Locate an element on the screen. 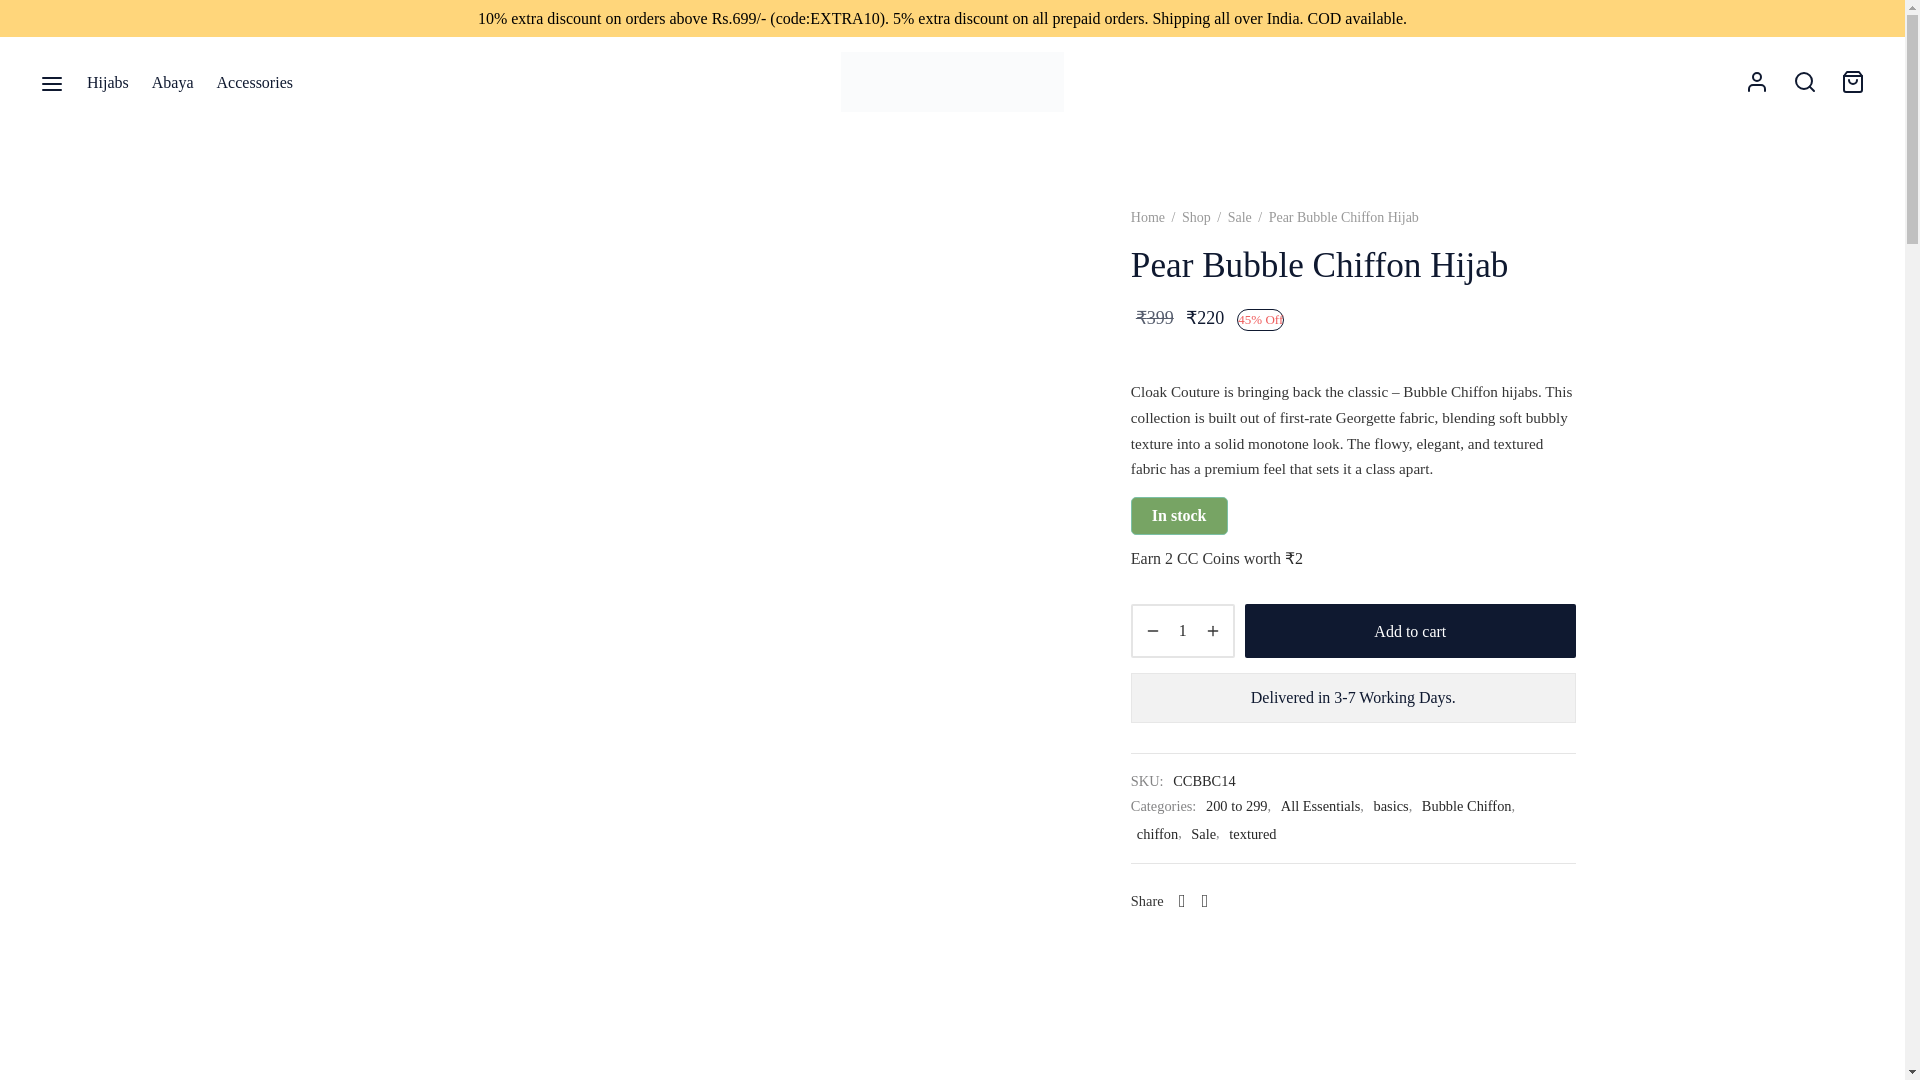 Image resolution: width=1920 pixels, height=1080 pixels. Qty is located at coordinates (1182, 630).